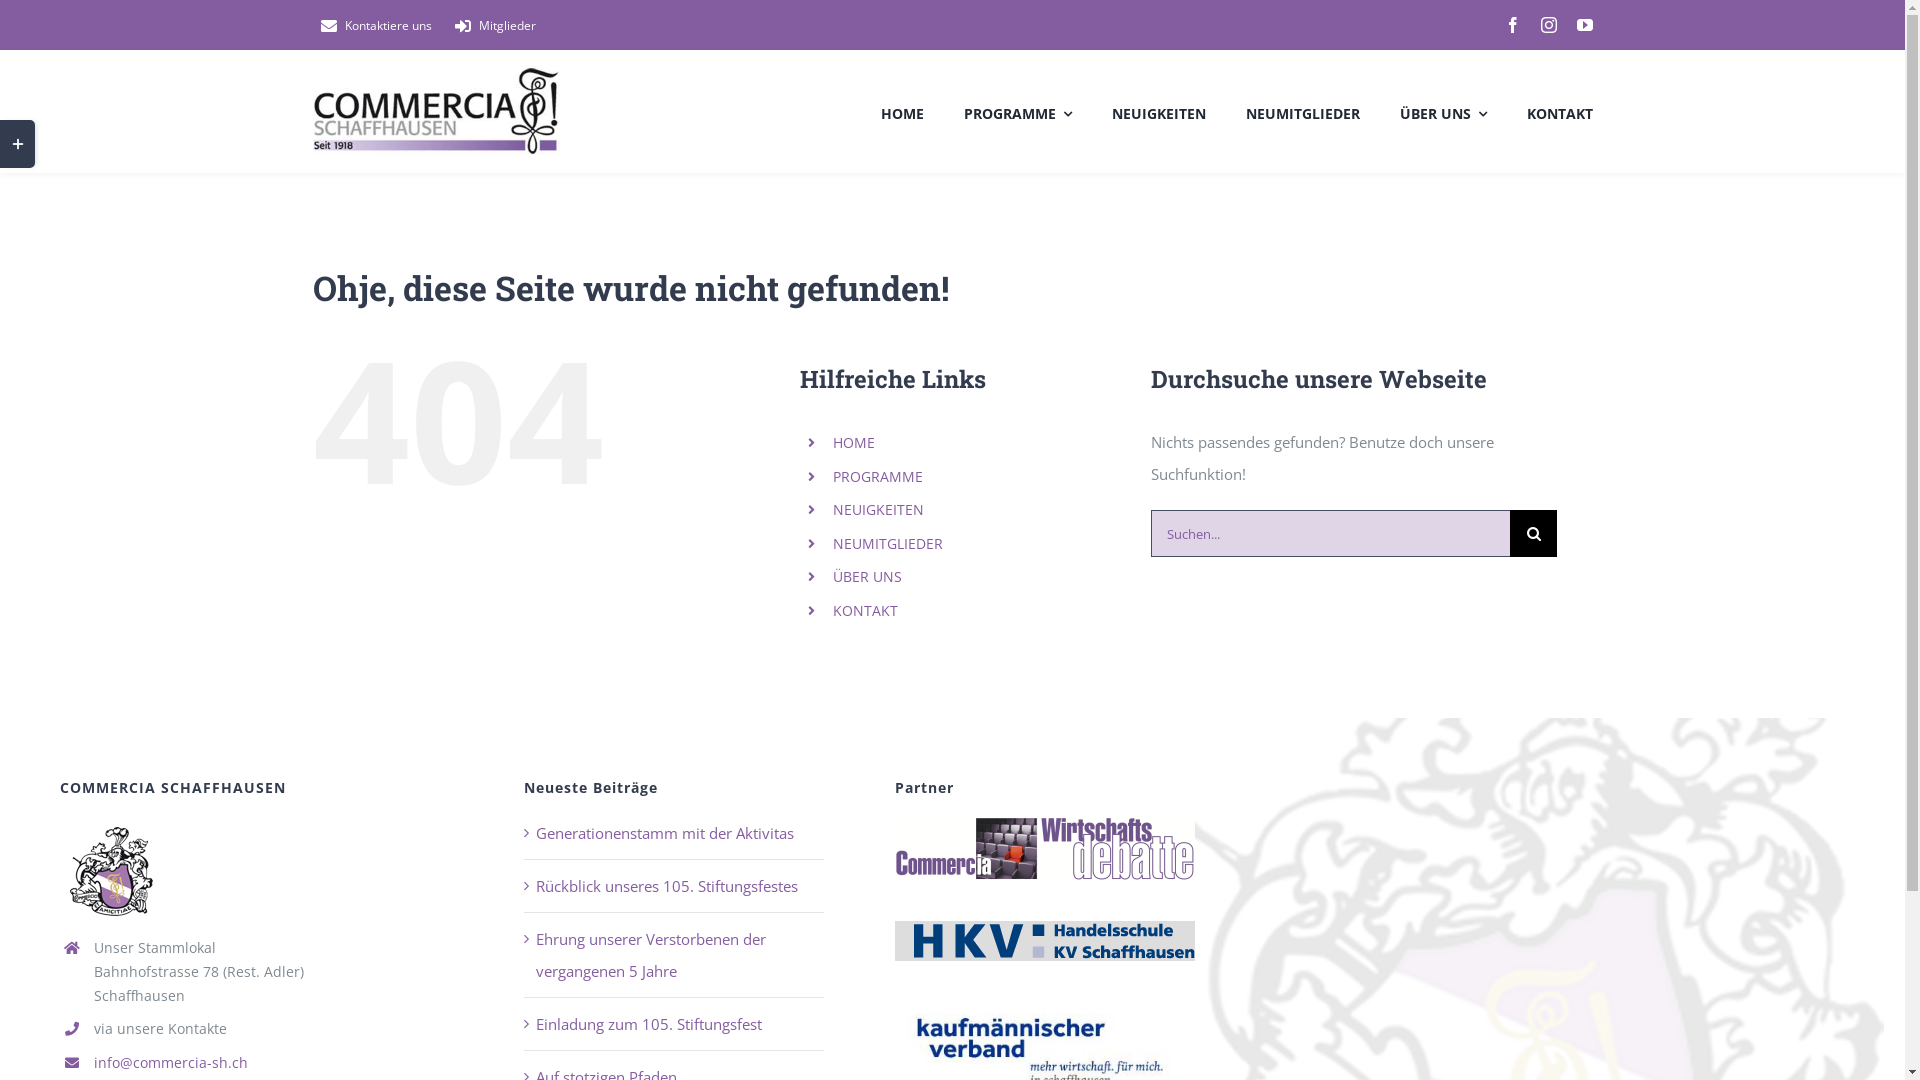 Image resolution: width=1920 pixels, height=1080 pixels. What do you see at coordinates (866, 610) in the screenshot?
I see `KONTAKT` at bounding box center [866, 610].